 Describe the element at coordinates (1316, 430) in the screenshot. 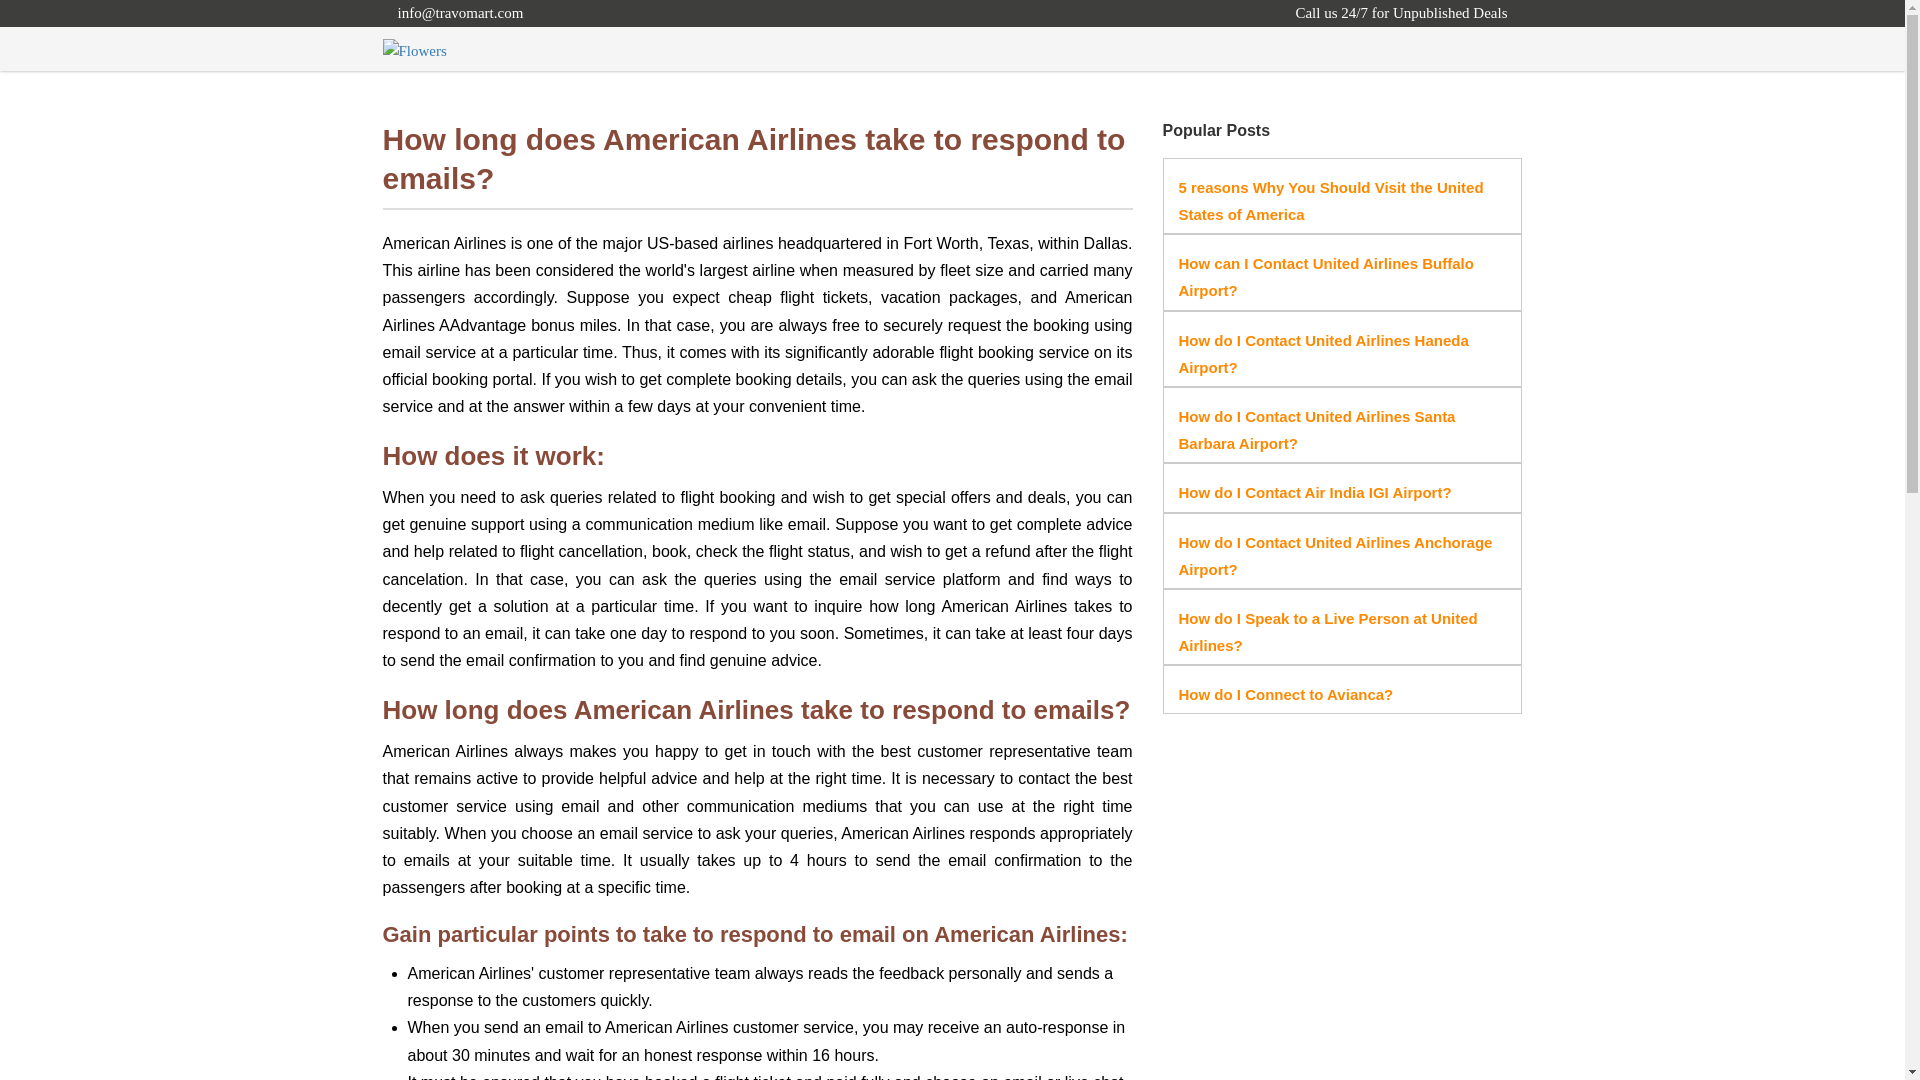

I see `How do I Contact United Airlines Santa Barbara Airport?` at that location.